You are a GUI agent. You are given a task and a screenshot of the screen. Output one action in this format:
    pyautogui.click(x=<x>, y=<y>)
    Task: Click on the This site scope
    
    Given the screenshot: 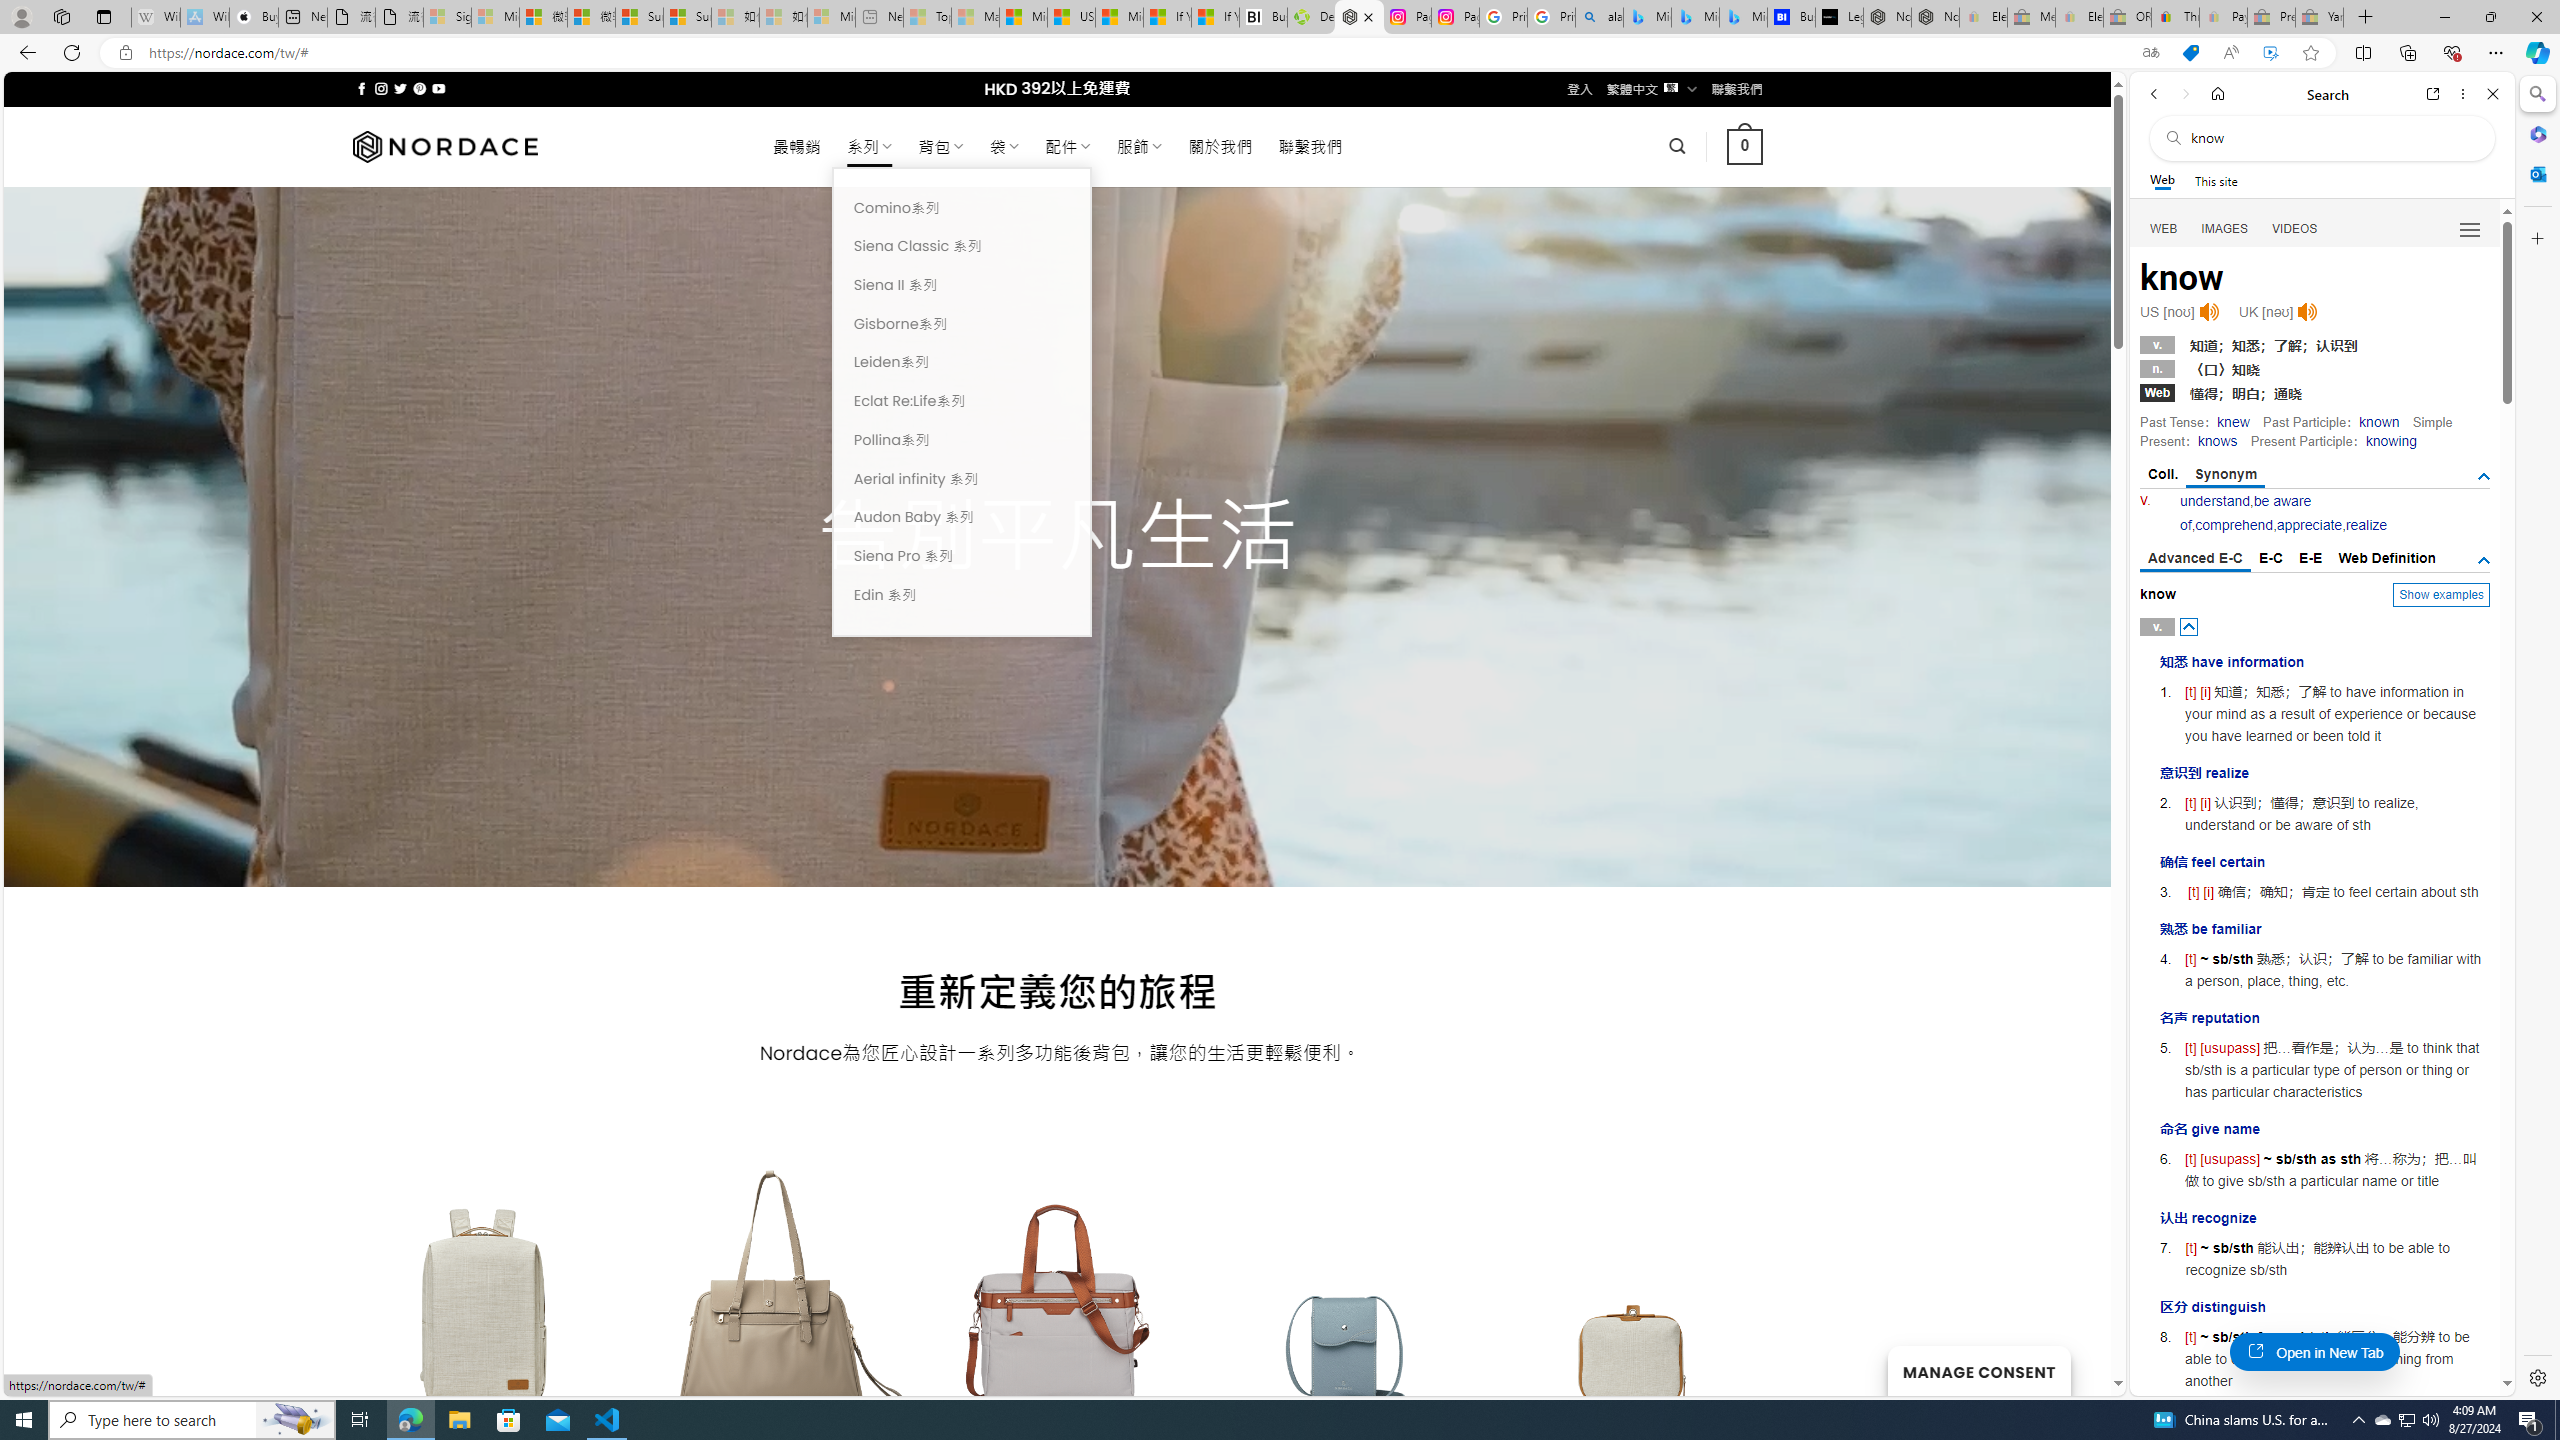 What is the action you would take?
    pyautogui.click(x=2215, y=180)
    